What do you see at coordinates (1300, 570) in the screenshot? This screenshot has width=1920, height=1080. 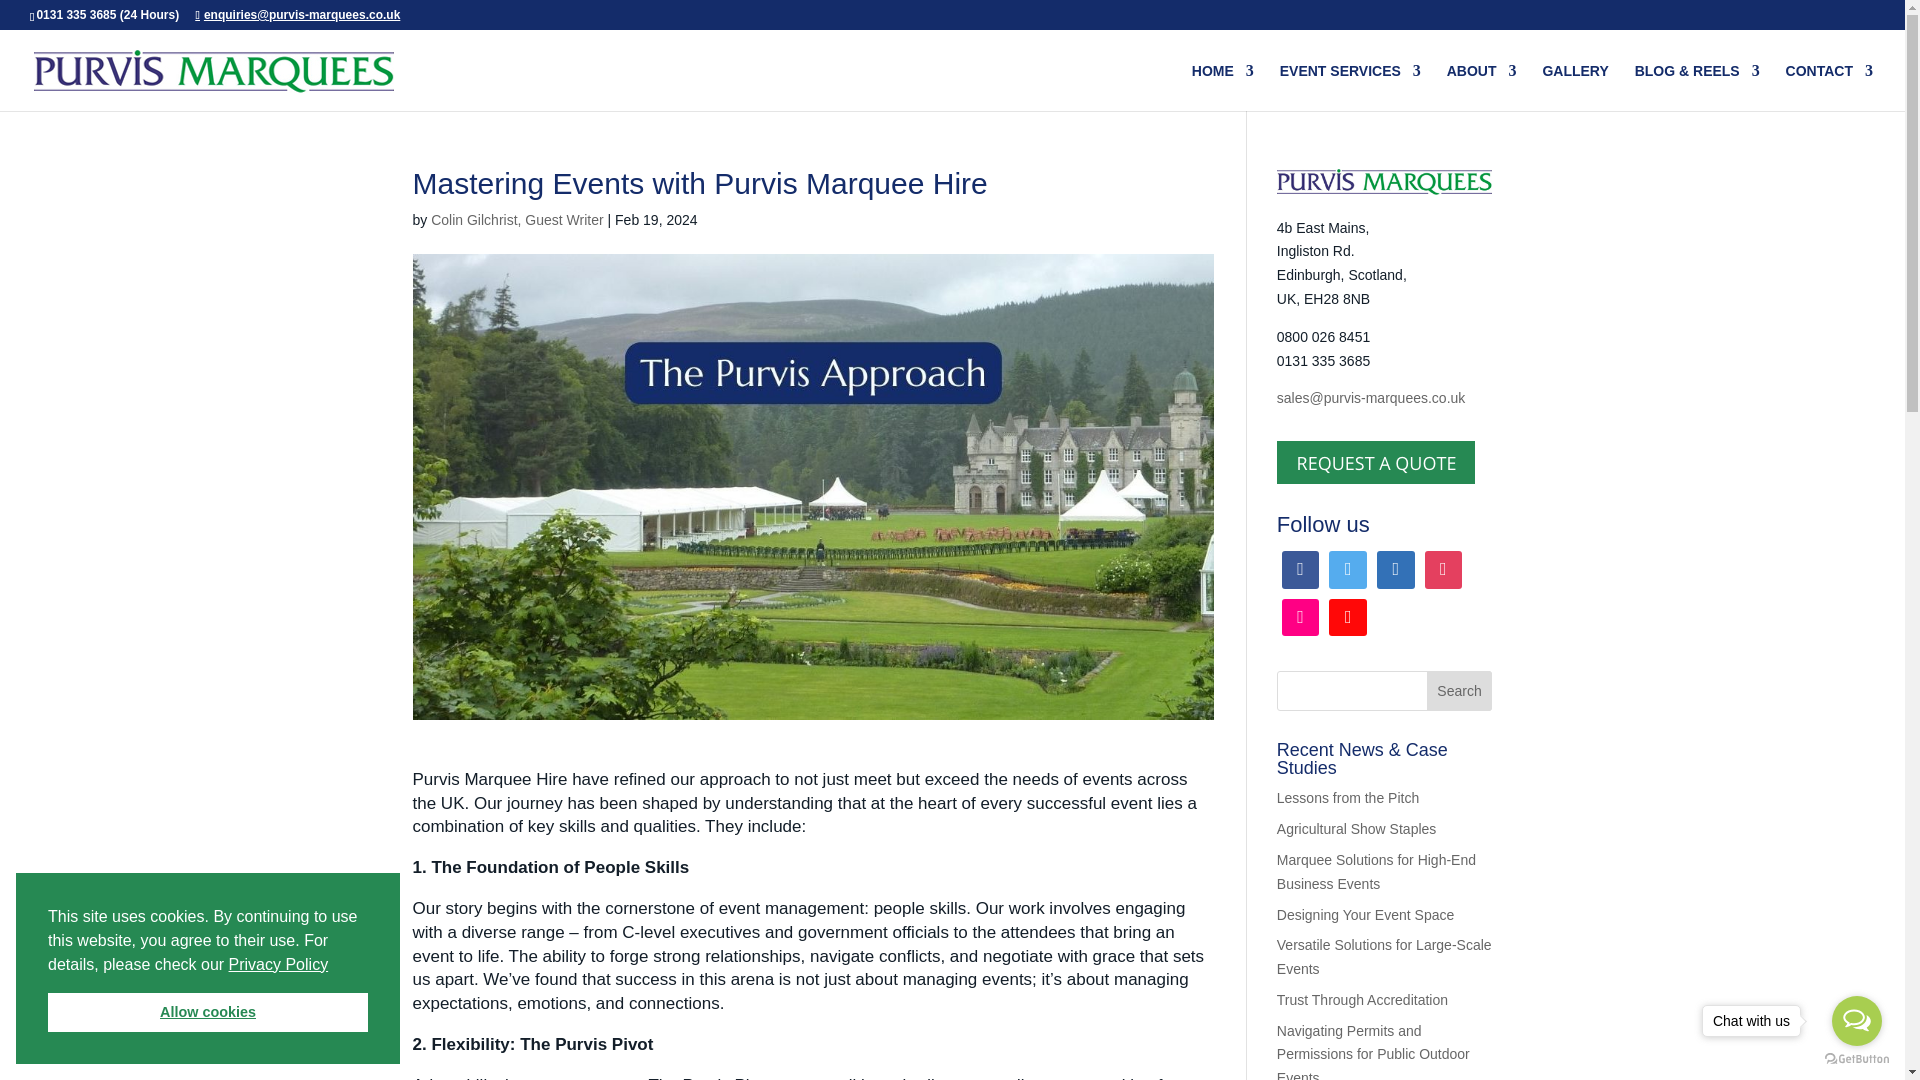 I see `Facebook` at bounding box center [1300, 570].